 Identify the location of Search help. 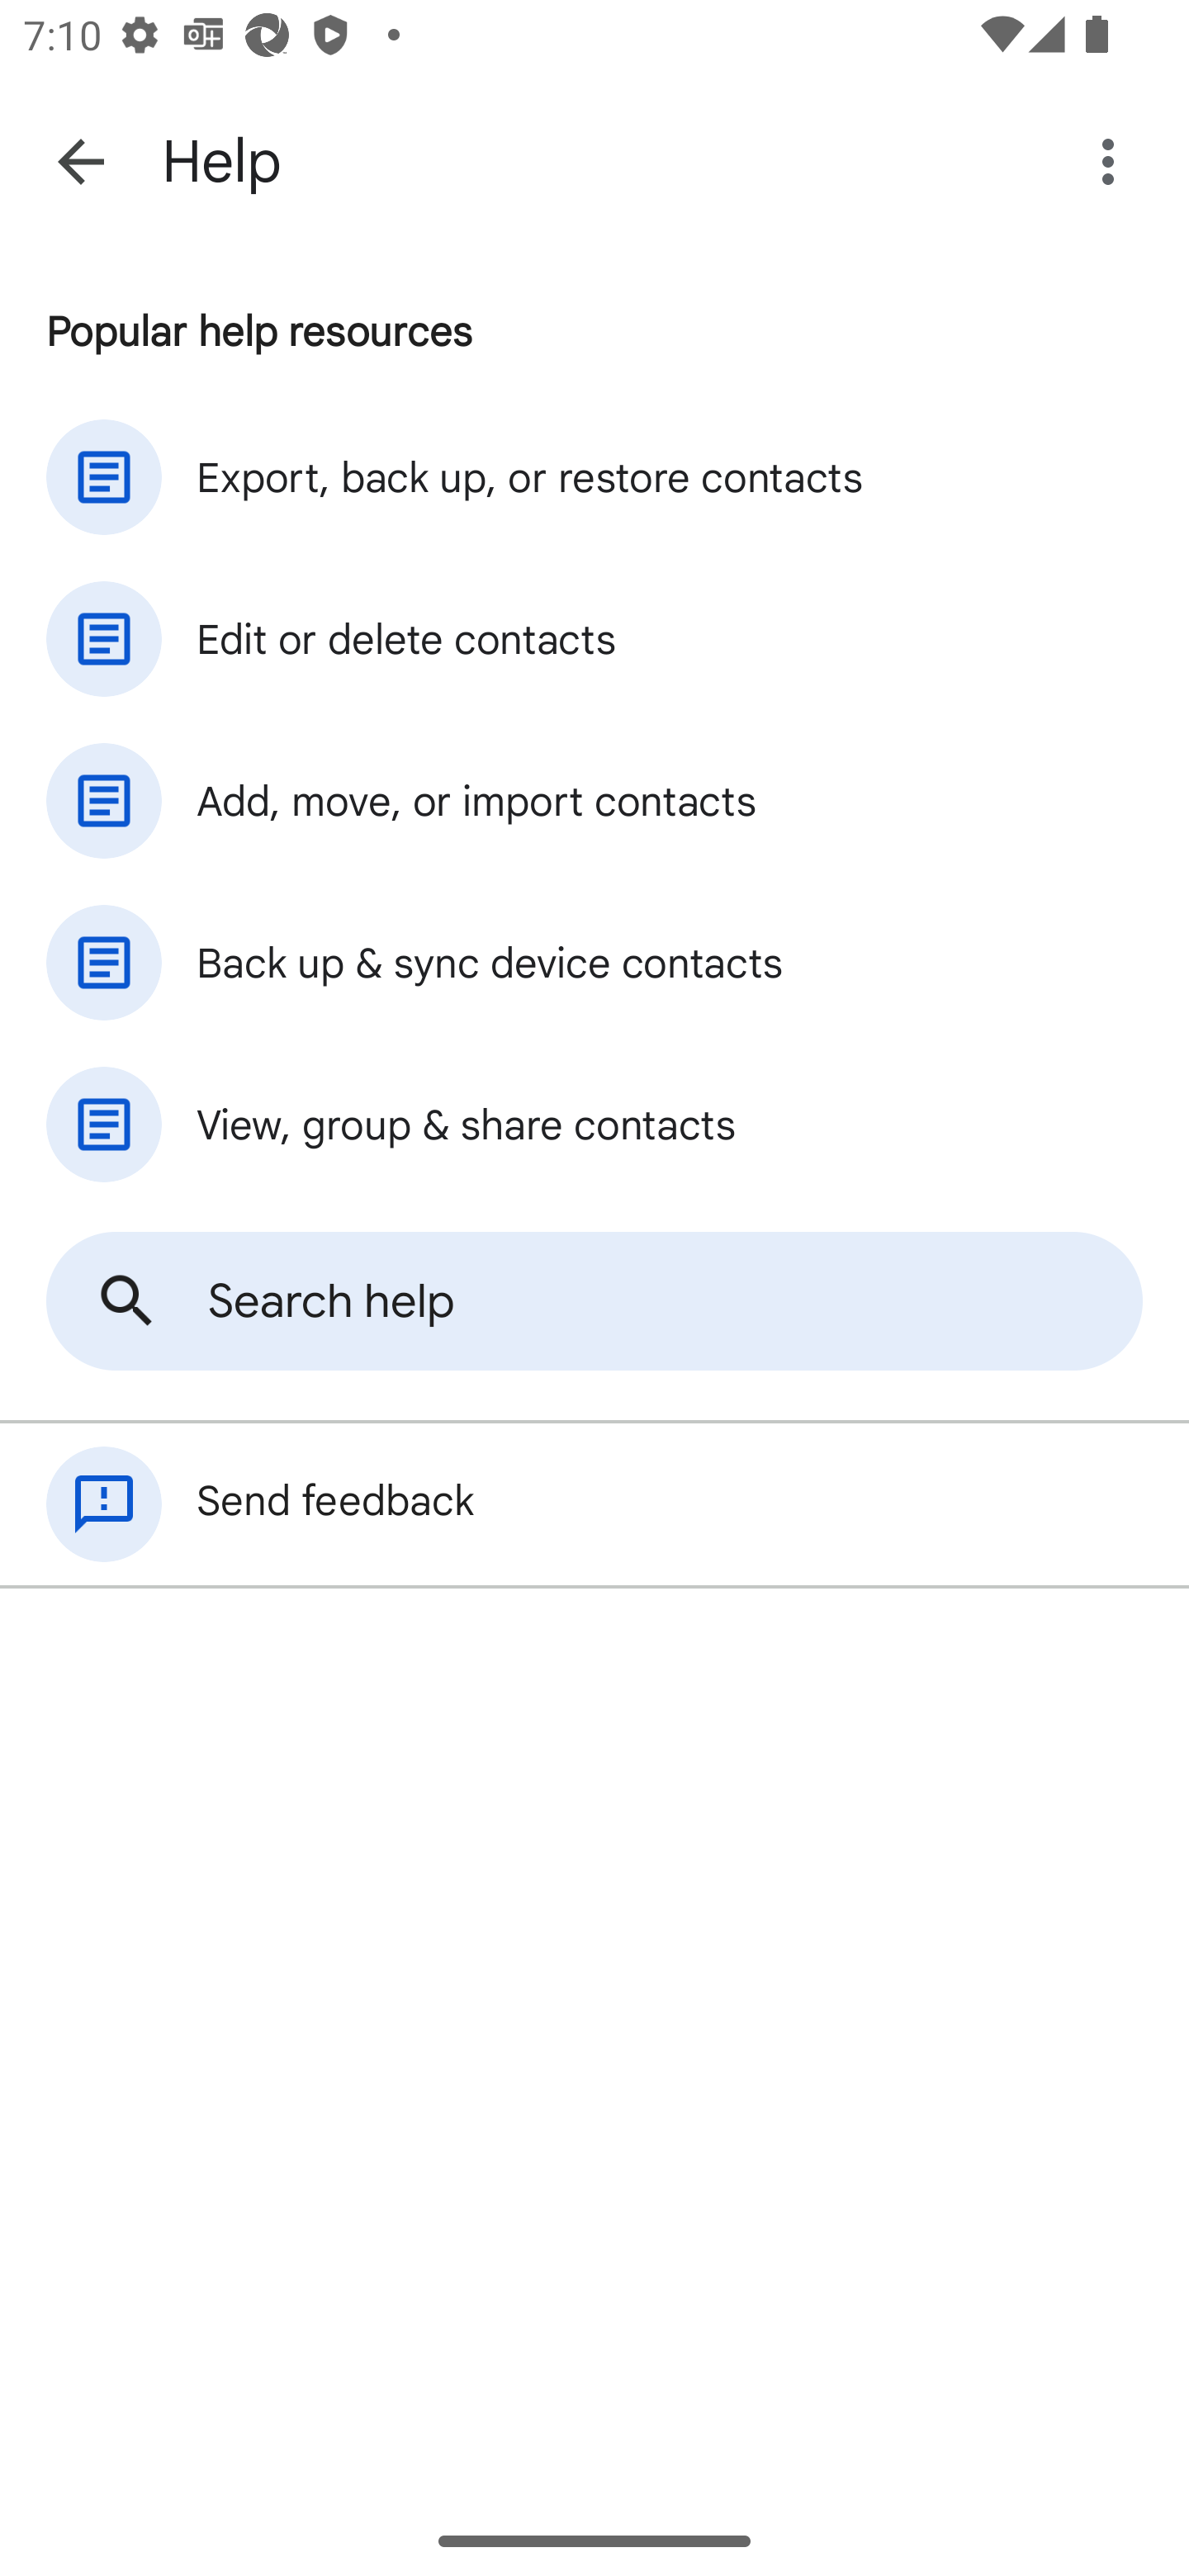
(594, 1300).